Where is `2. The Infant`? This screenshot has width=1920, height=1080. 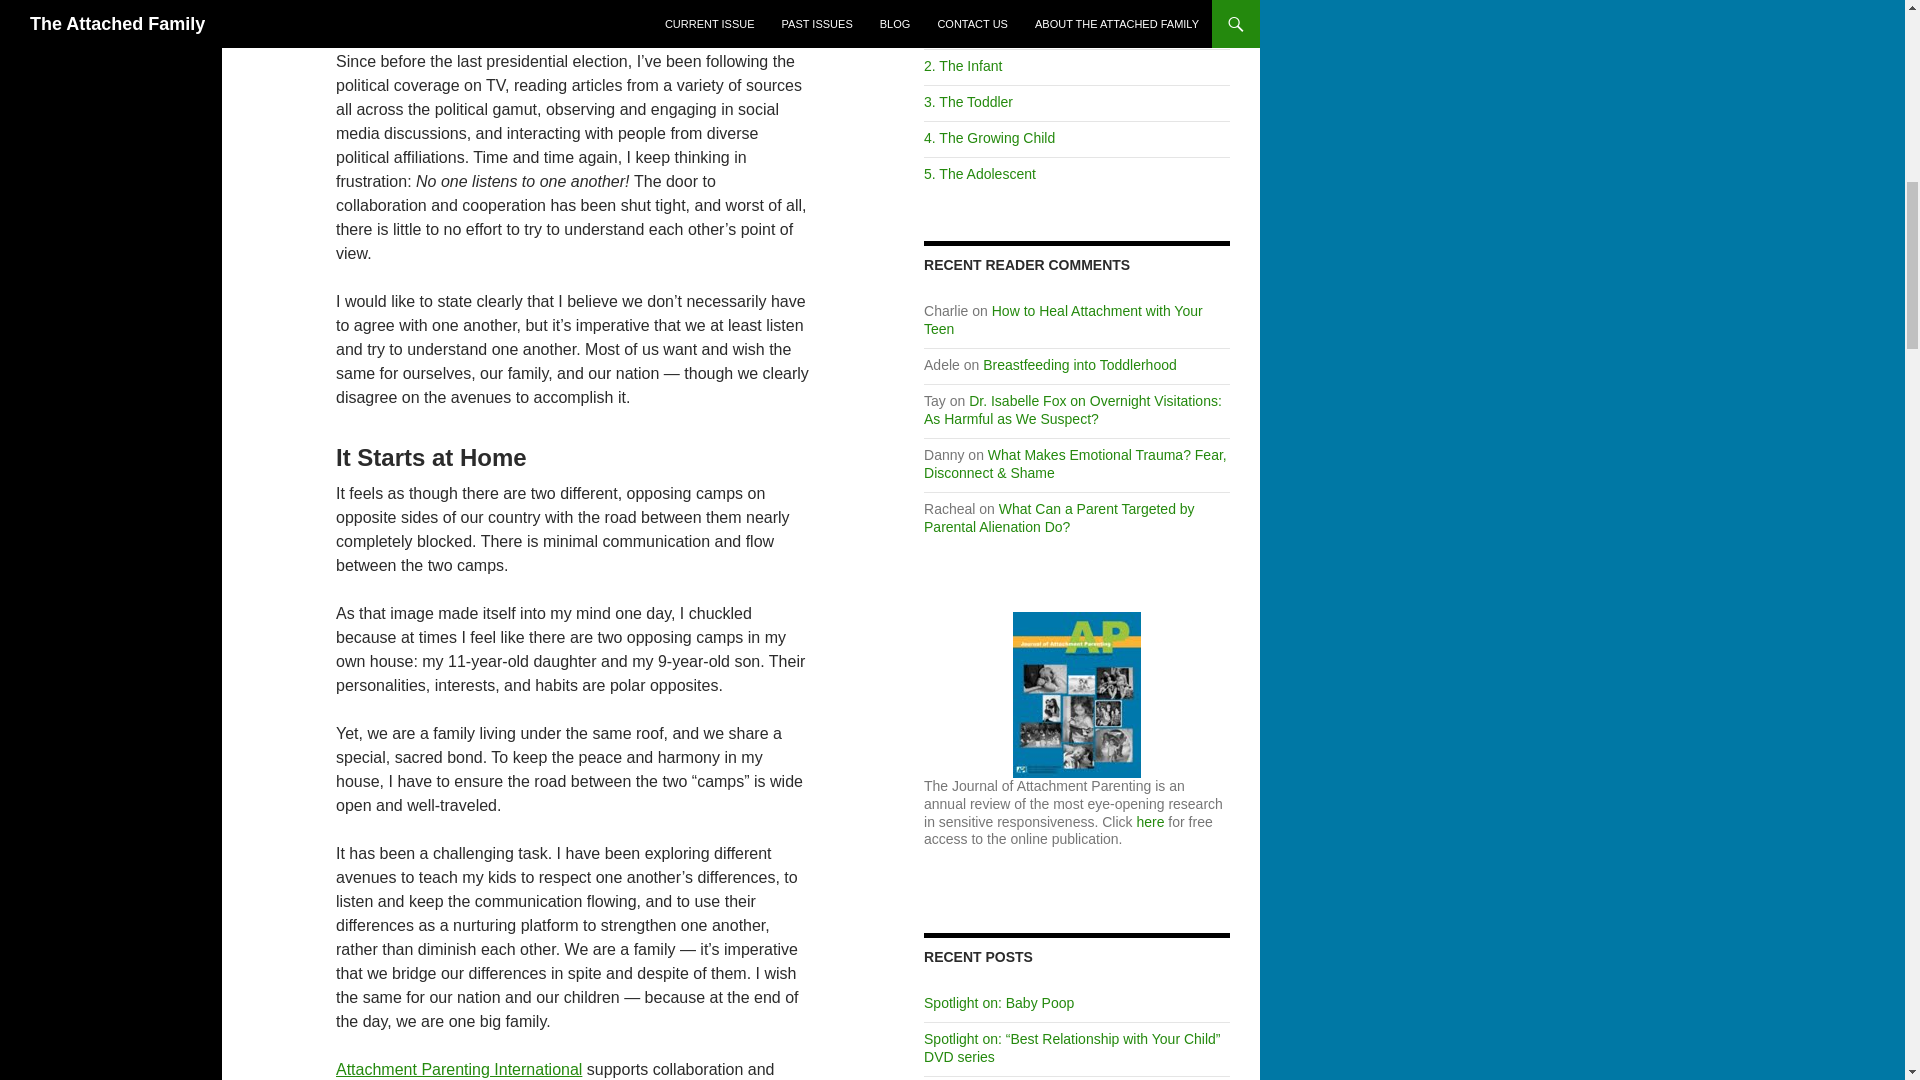
2. The Infant is located at coordinates (962, 66).